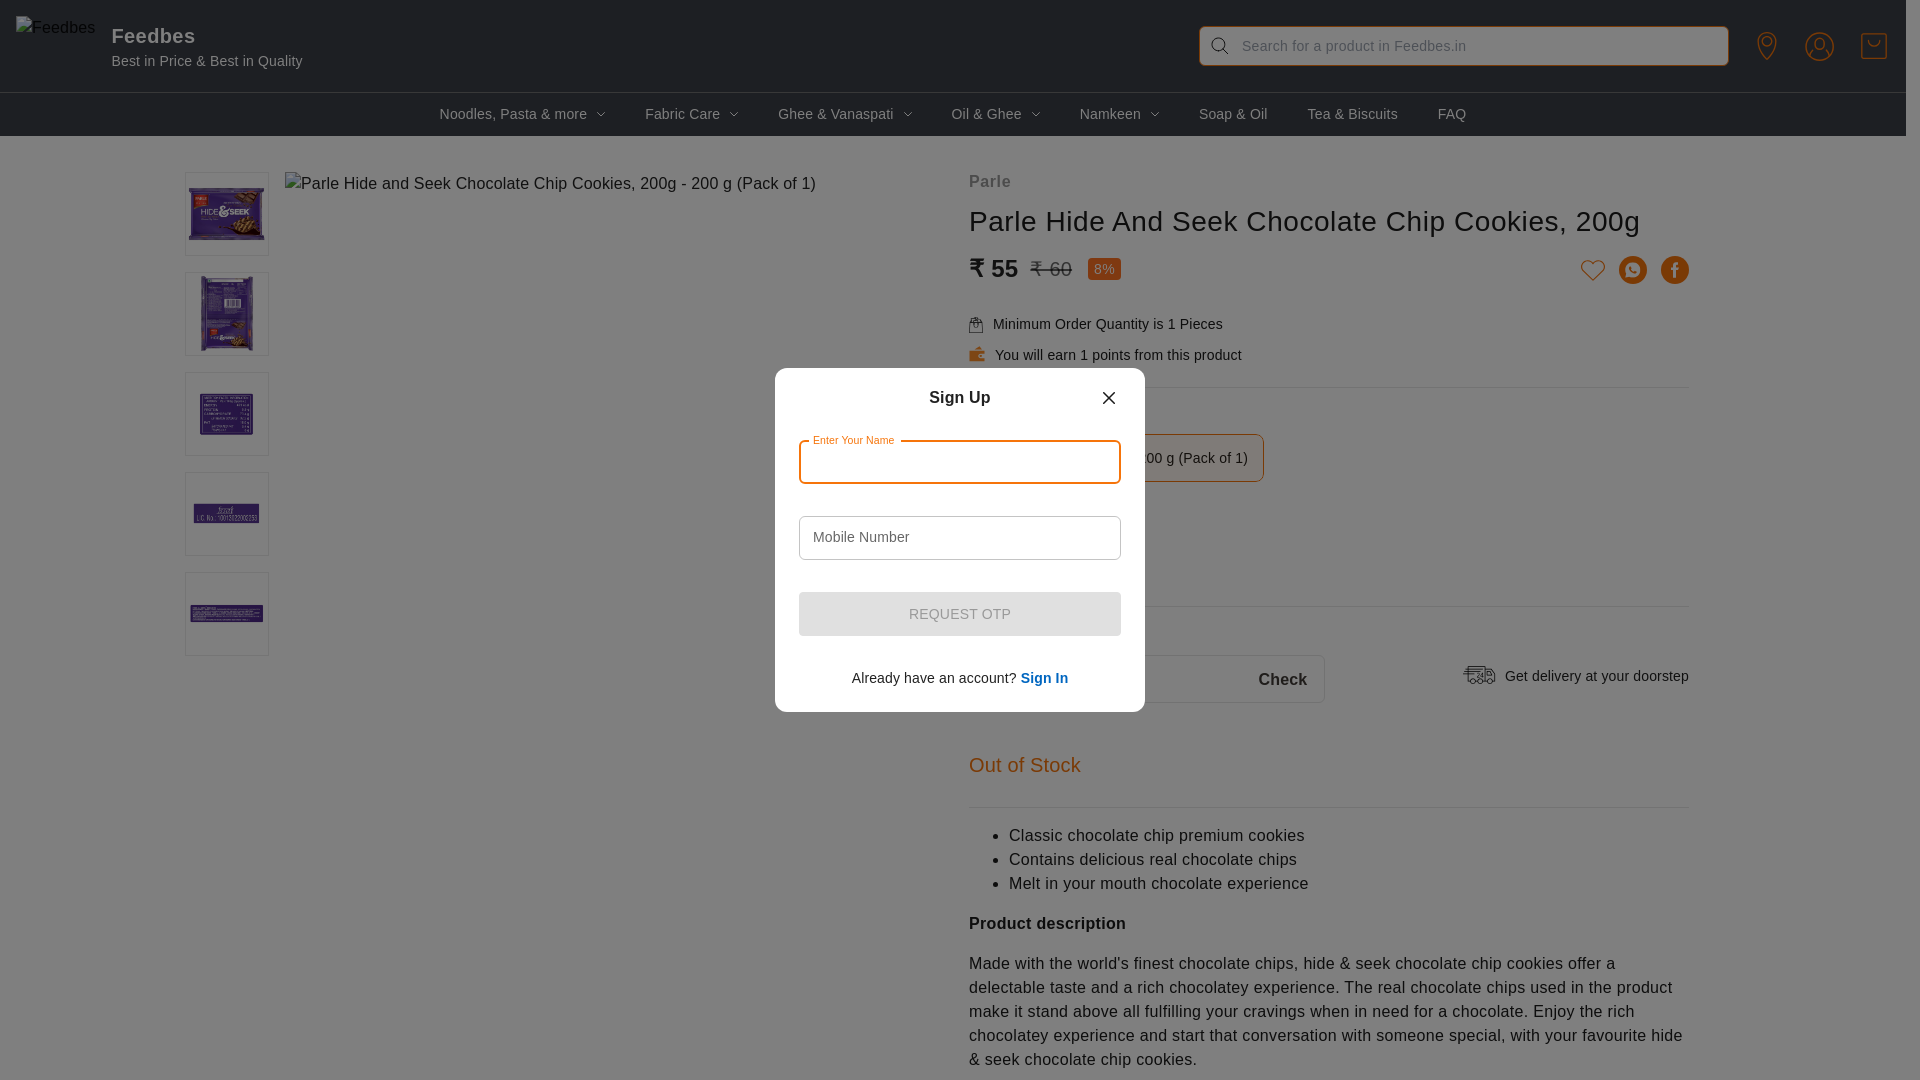 The image size is (1920, 1080). I want to click on Check, so click(1292, 680).